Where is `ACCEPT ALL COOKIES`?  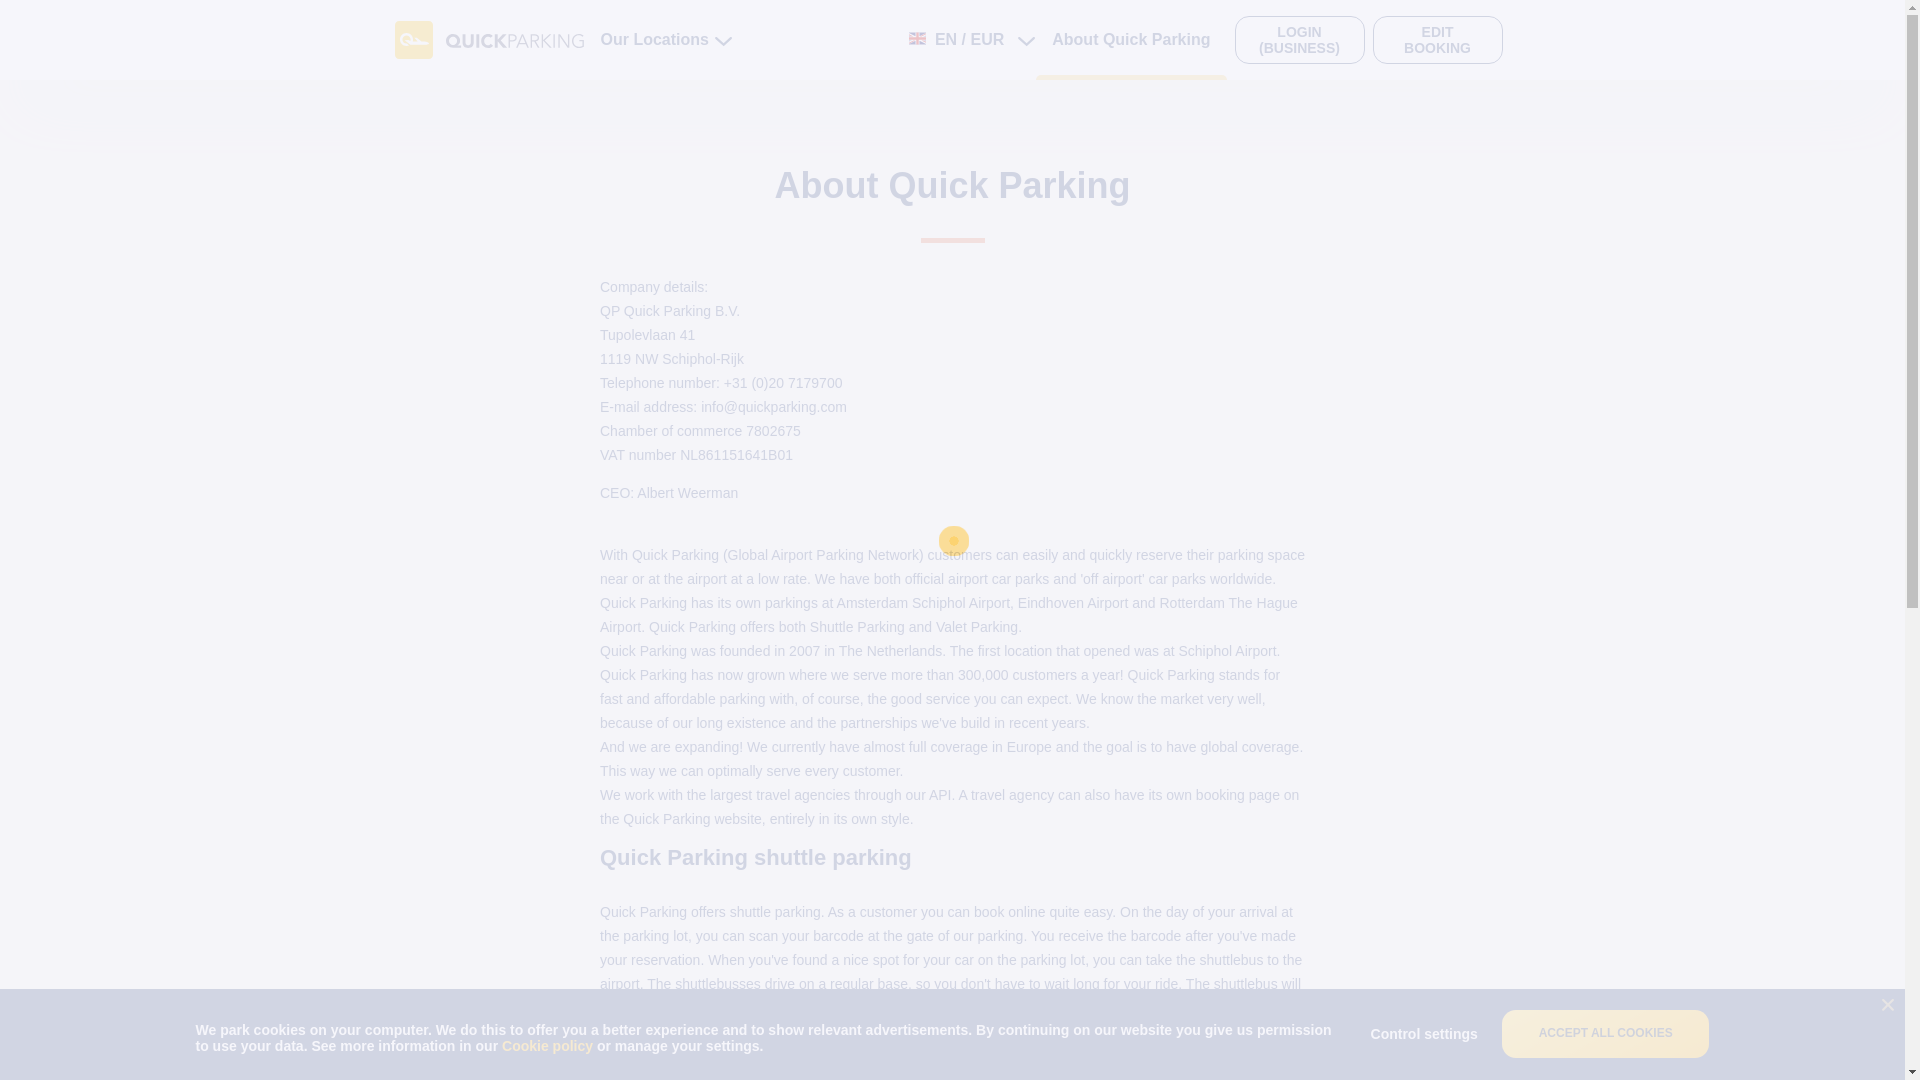 ACCEPT ALL COOKIES is located at coordinates (1606, 1034).